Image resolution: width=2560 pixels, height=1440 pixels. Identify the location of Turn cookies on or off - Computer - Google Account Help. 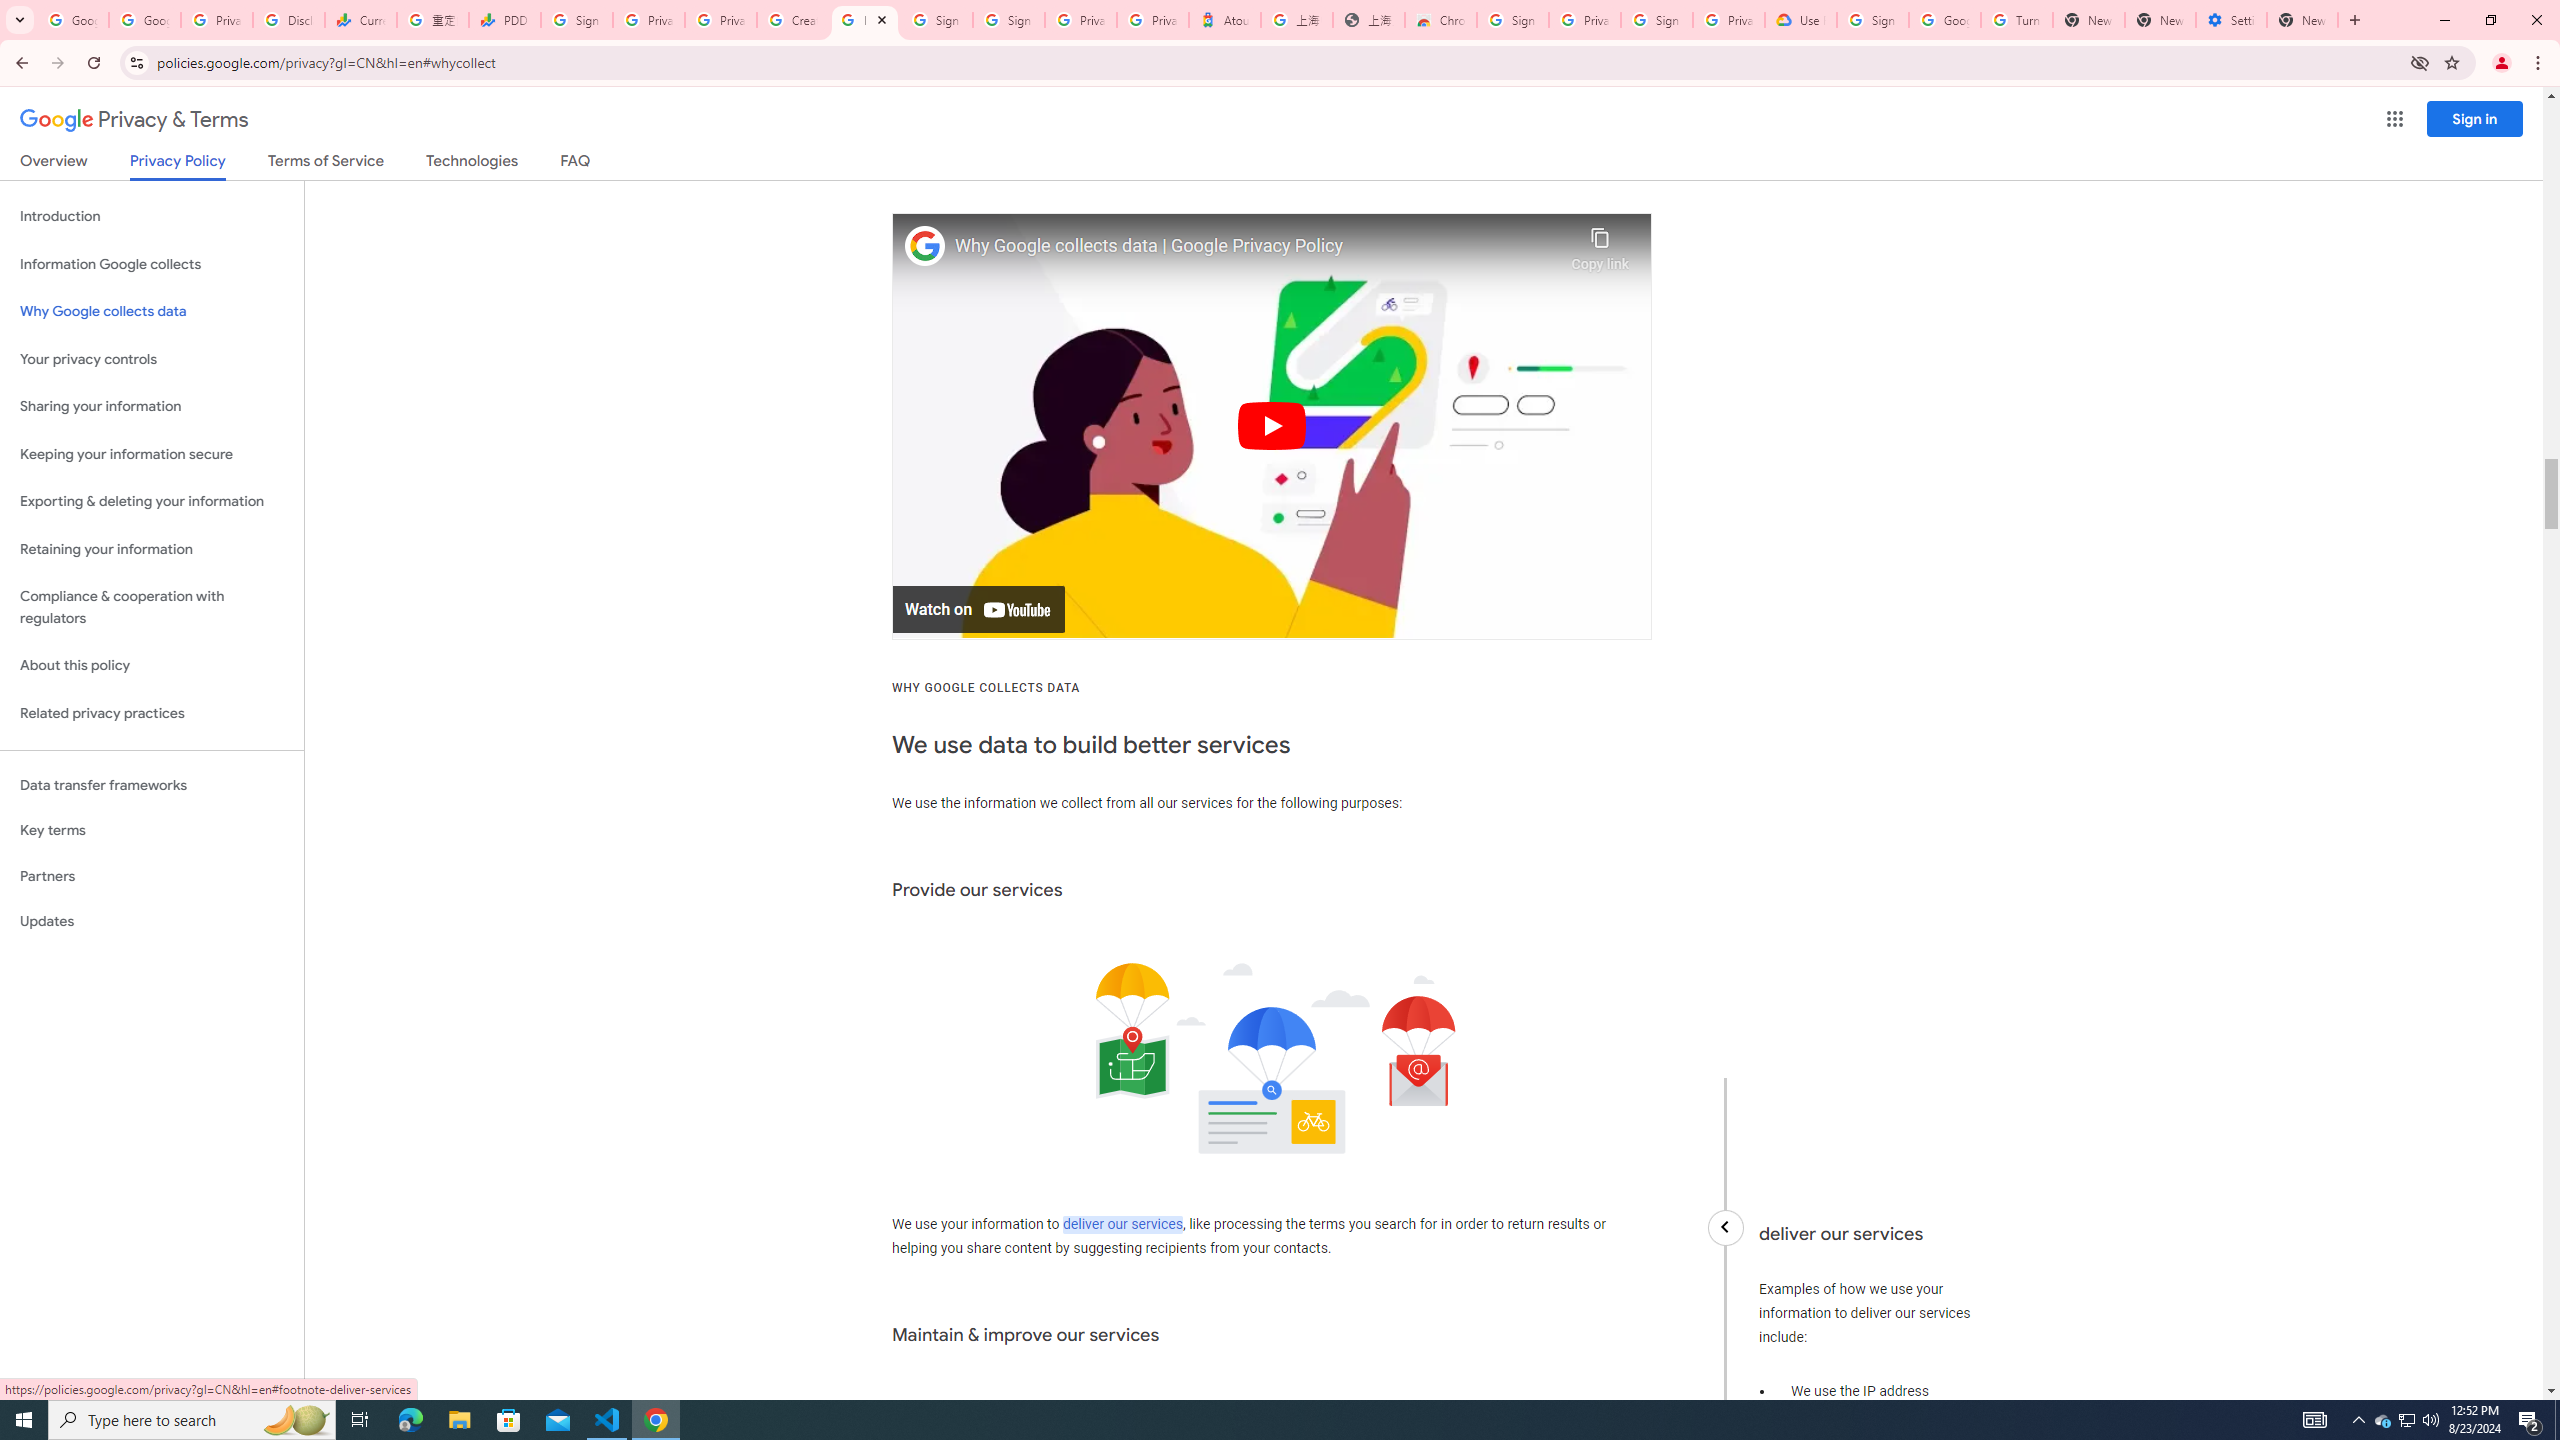
(2016, 20).